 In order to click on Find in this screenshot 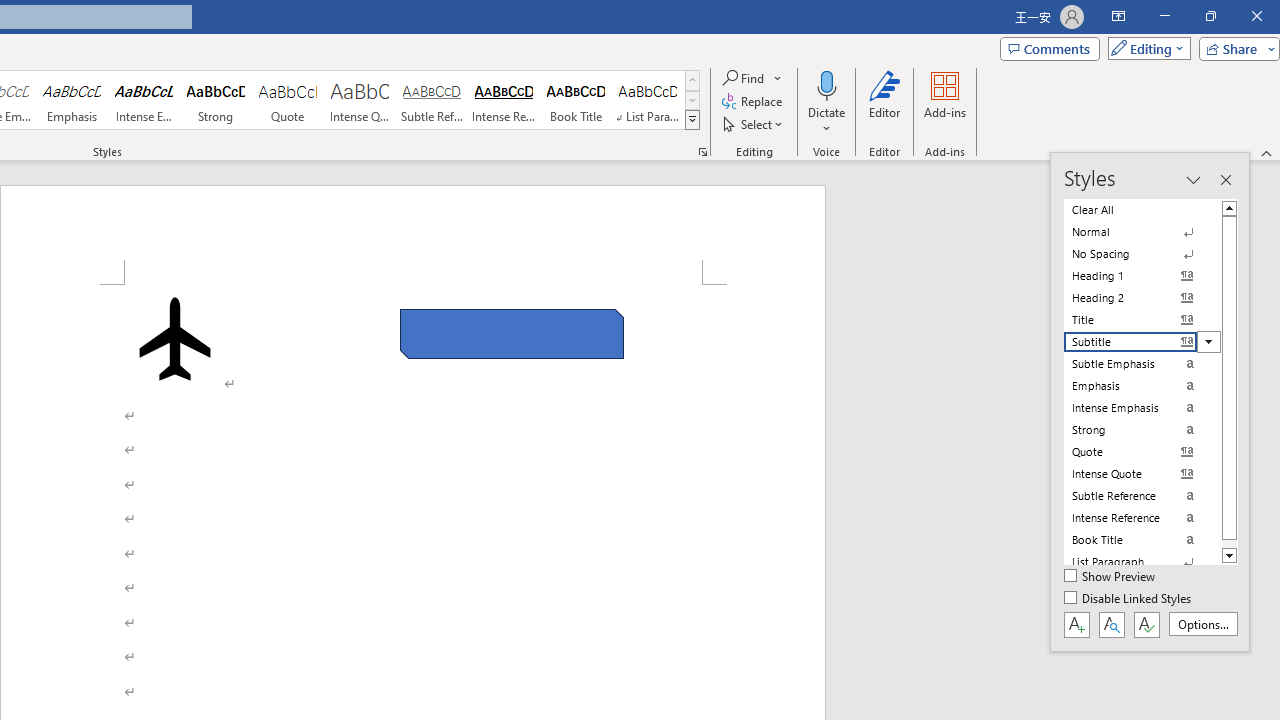, I will do `click(753, 78)`.